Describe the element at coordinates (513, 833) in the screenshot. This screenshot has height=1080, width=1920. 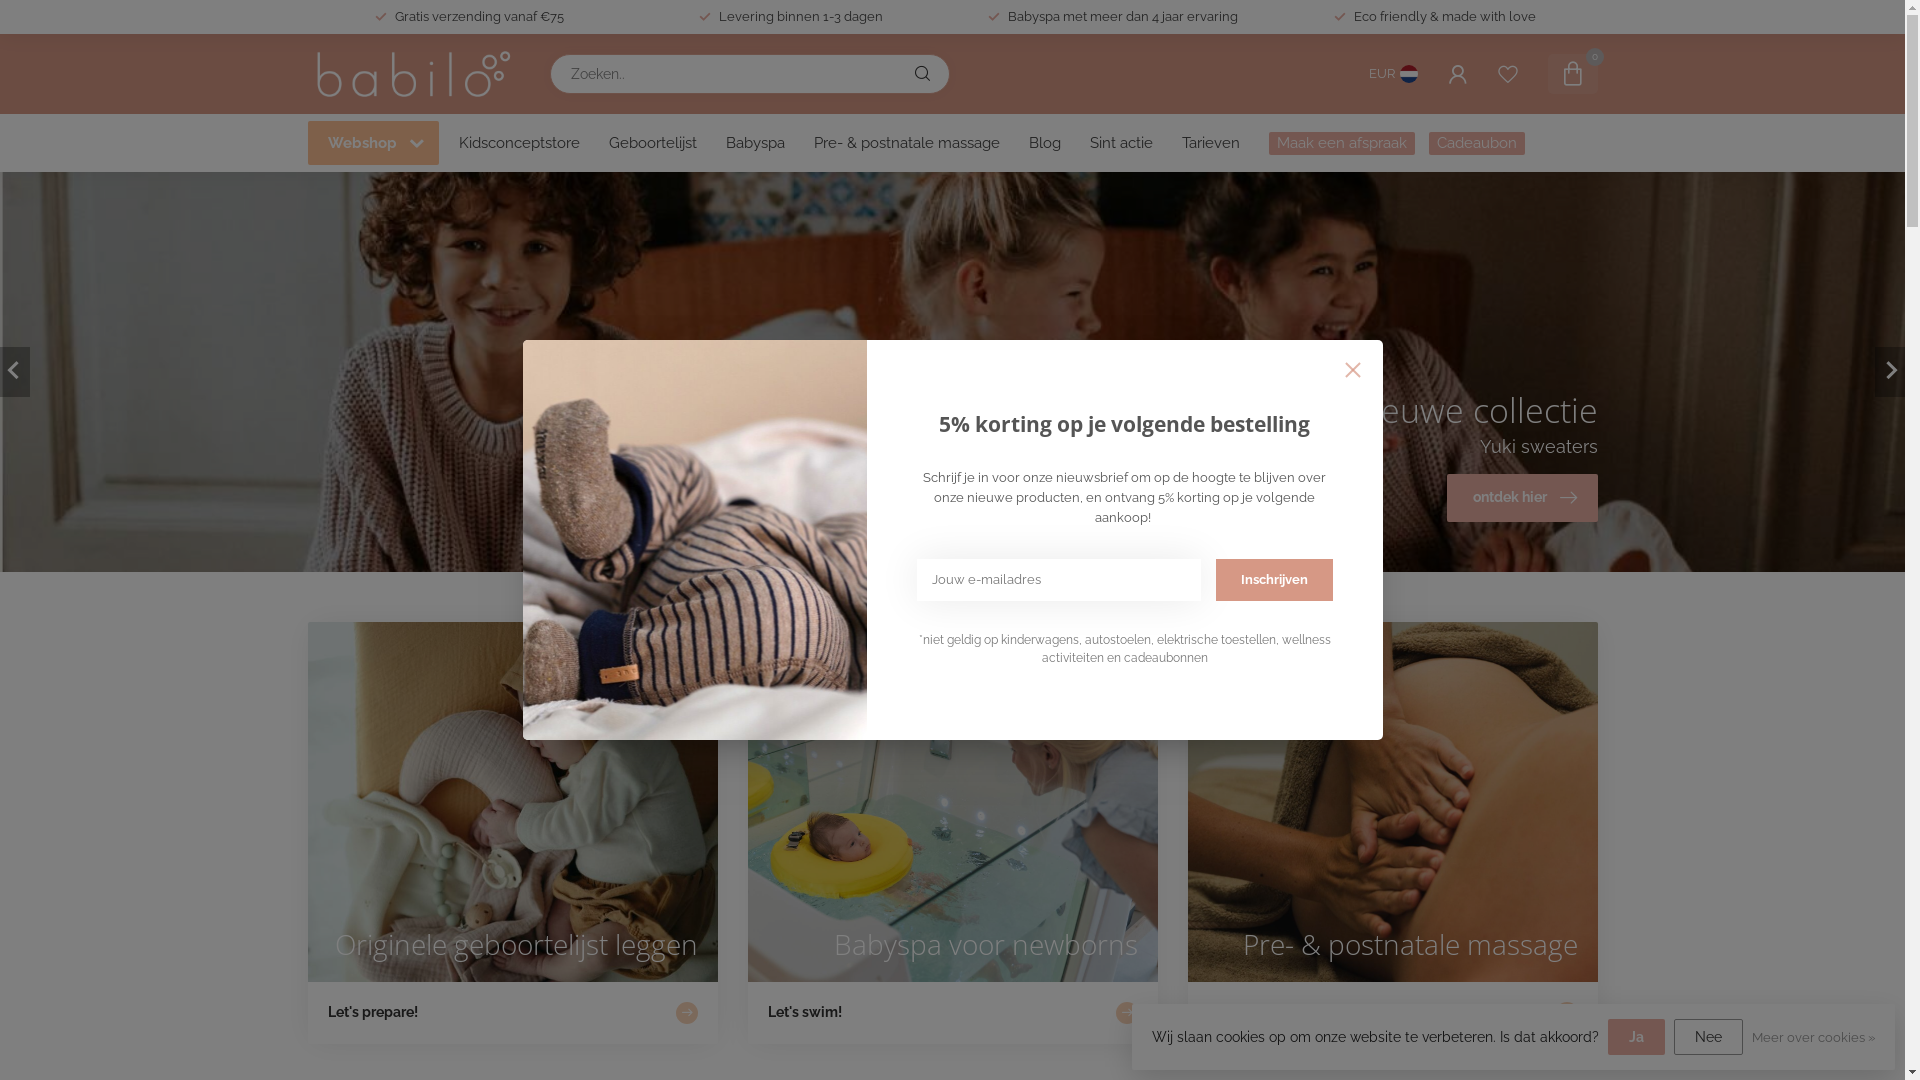
I see `Originele geboortelijst leggen
Let's prepare!` at that location.